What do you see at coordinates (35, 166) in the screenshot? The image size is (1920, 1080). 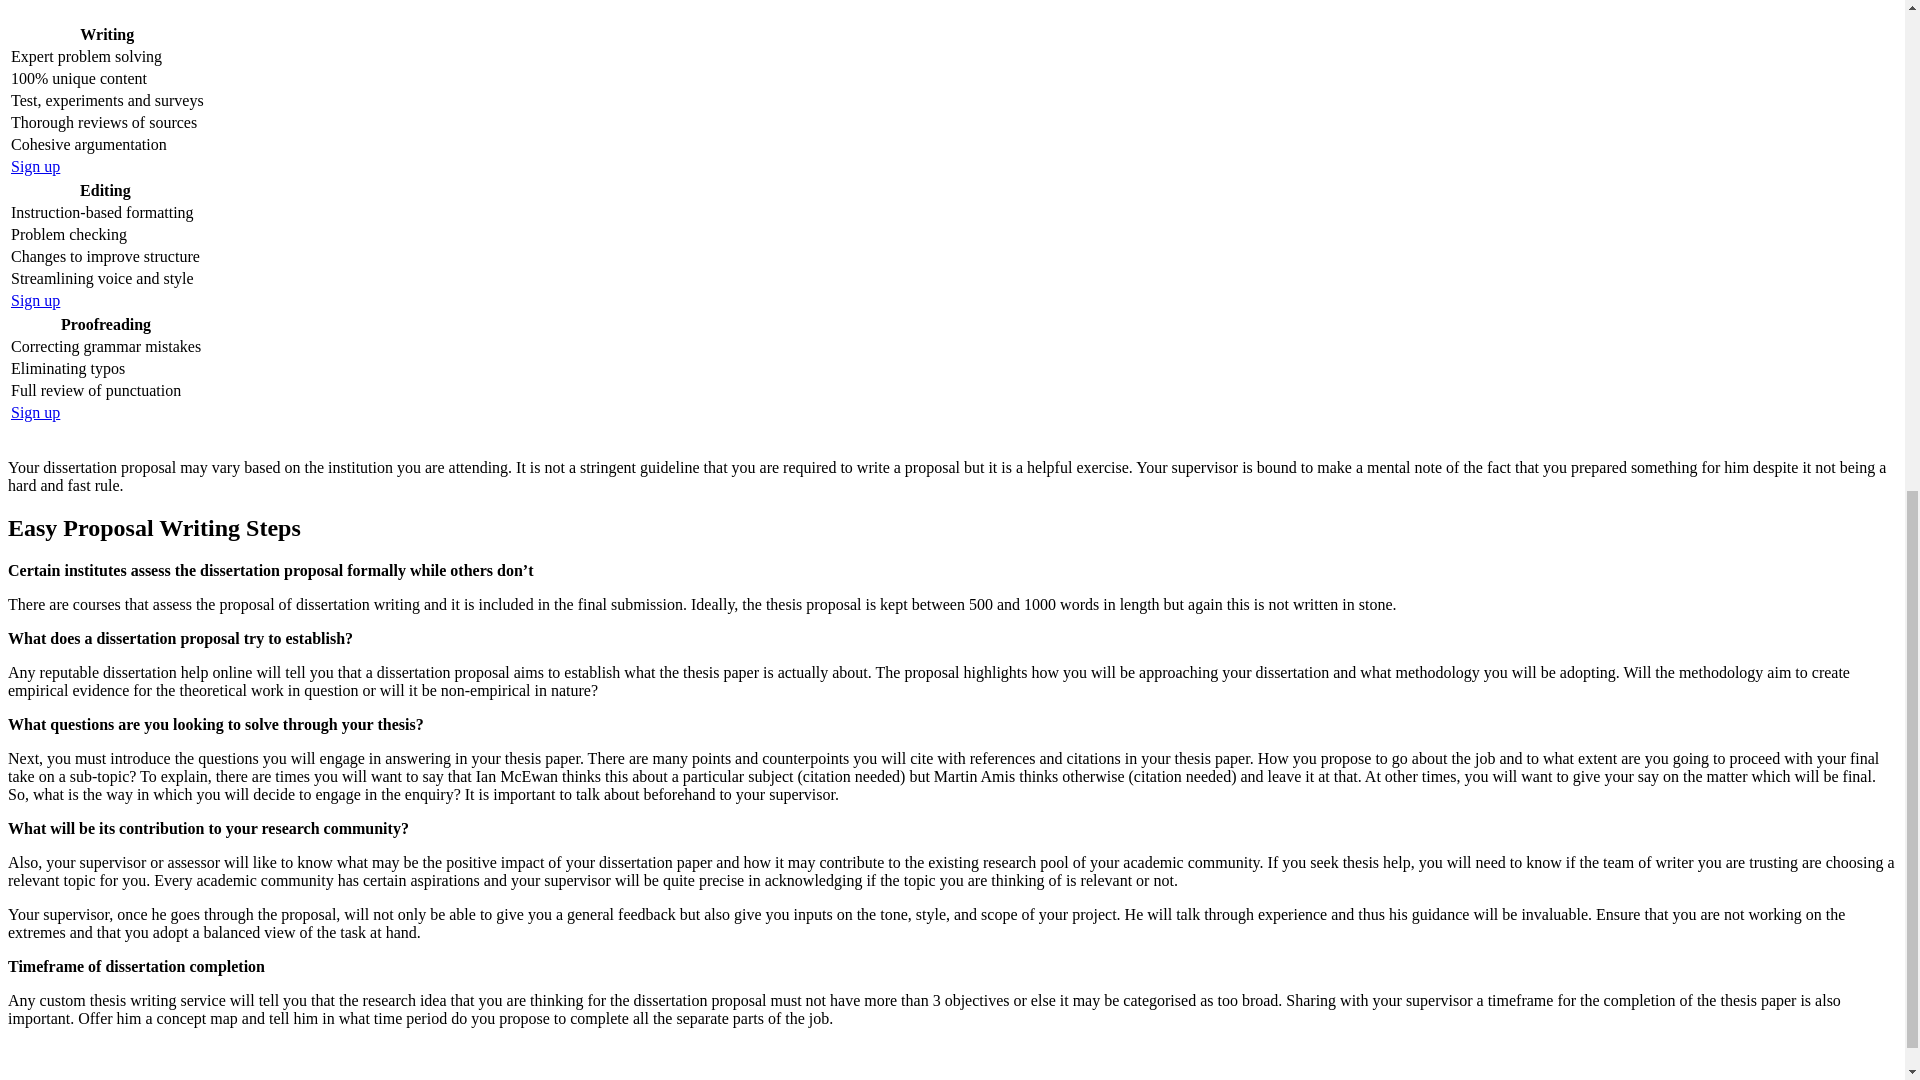 I see `Sign up` at bounding box center [35, 166].